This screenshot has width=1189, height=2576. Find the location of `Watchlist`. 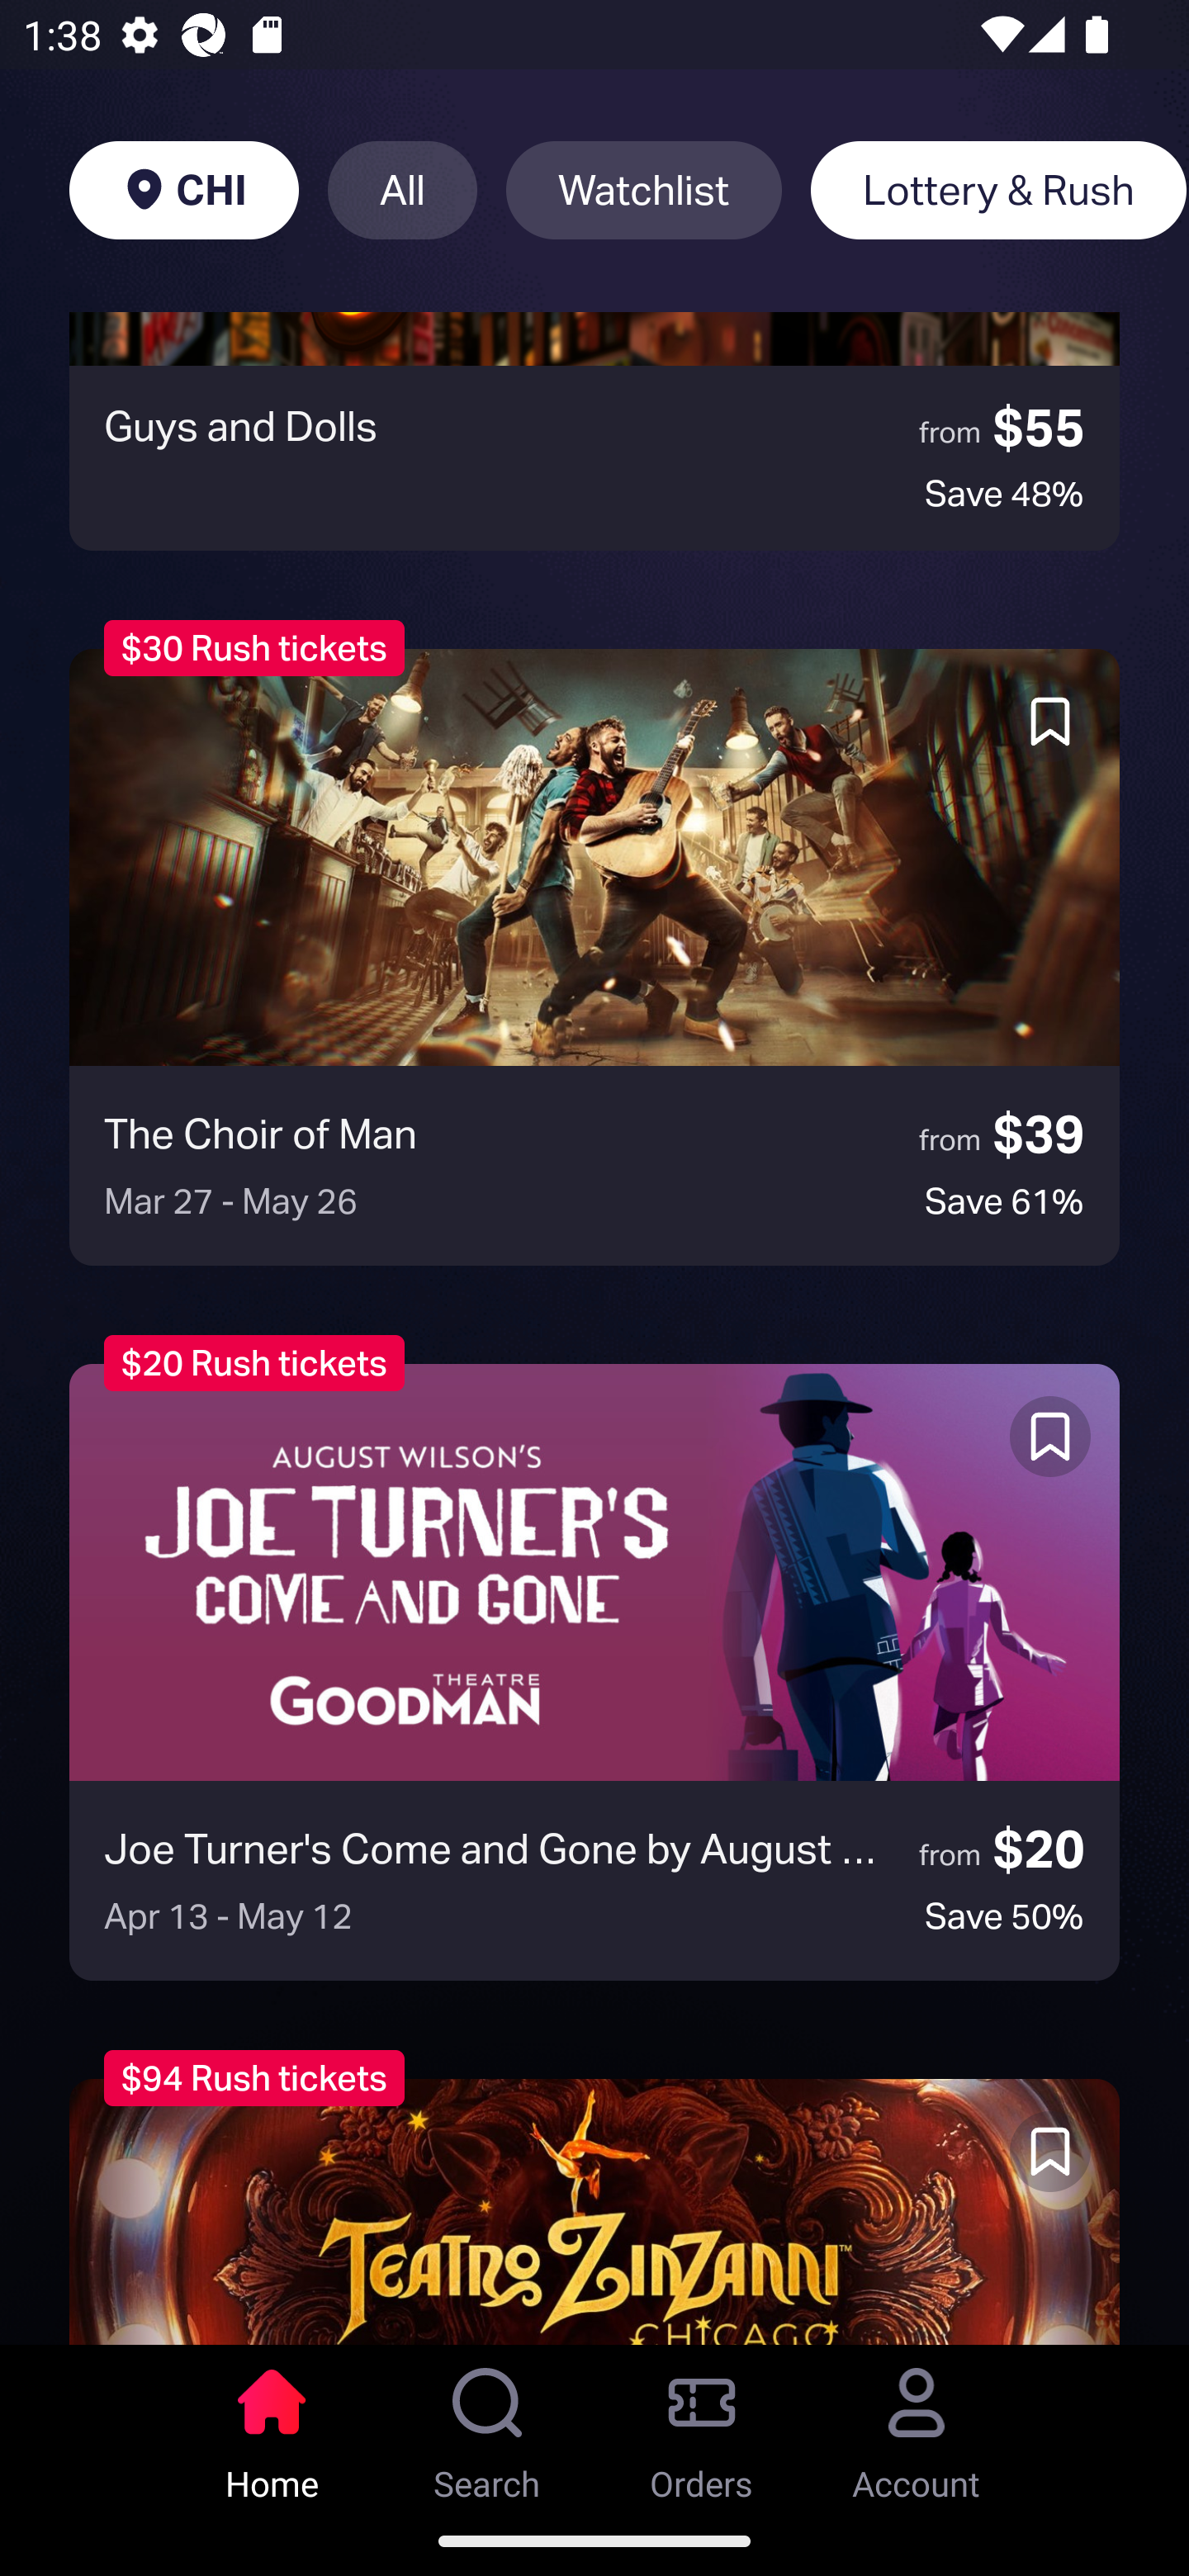

Watchlist is located at coordinates (644, 190).